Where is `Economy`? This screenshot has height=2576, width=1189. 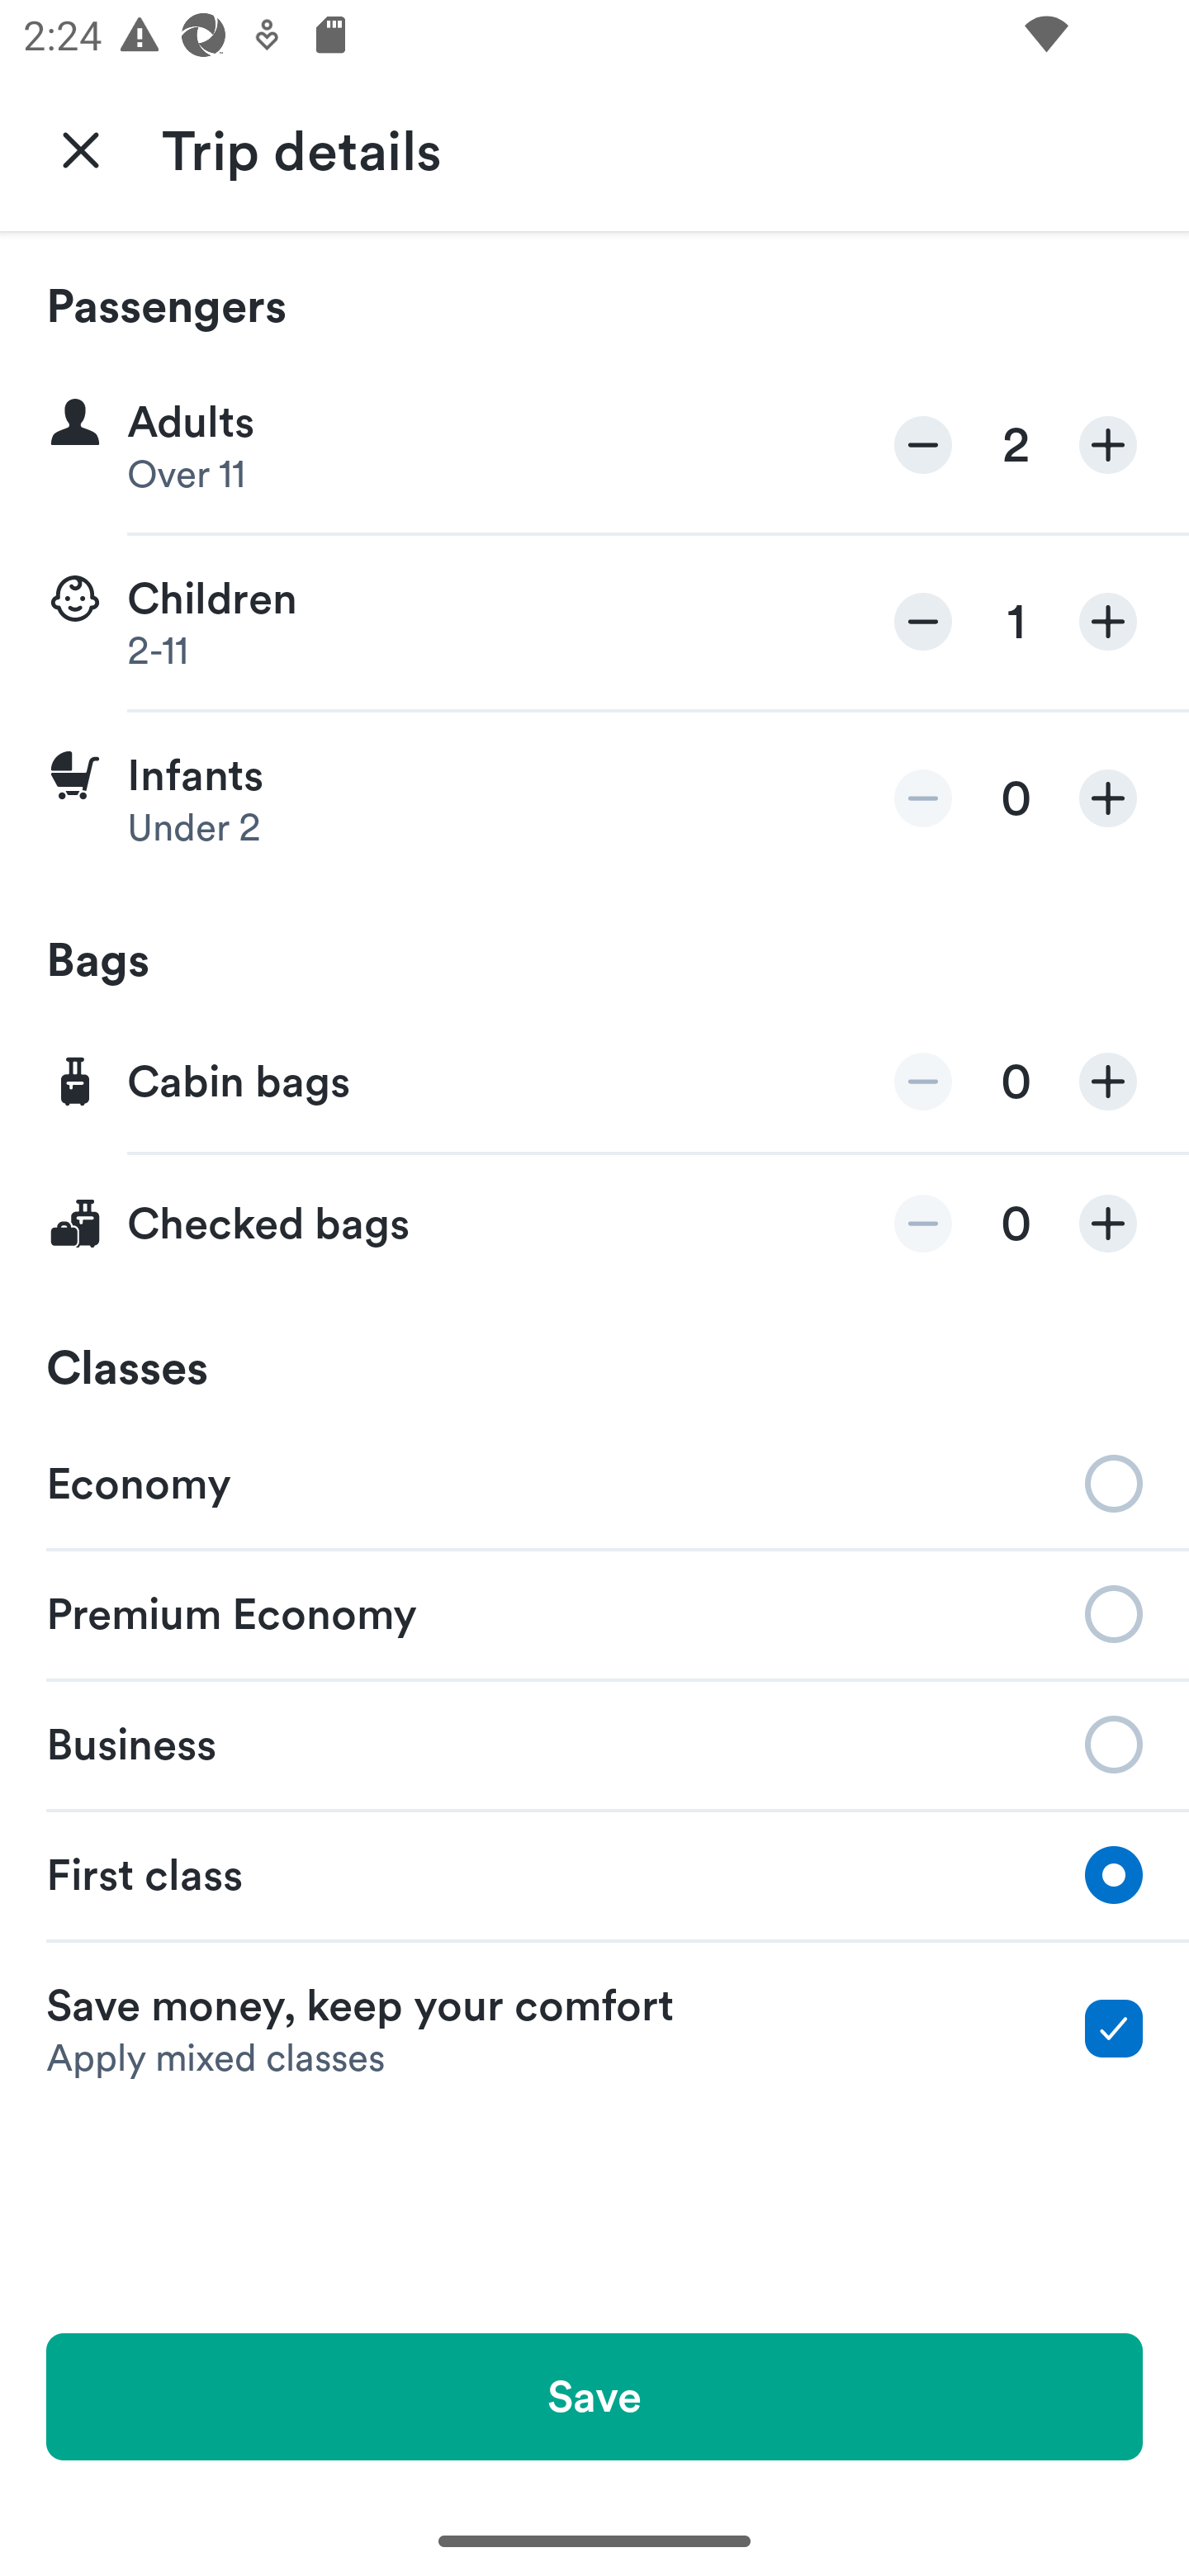 Economy is located at coordinates (594, 1481).